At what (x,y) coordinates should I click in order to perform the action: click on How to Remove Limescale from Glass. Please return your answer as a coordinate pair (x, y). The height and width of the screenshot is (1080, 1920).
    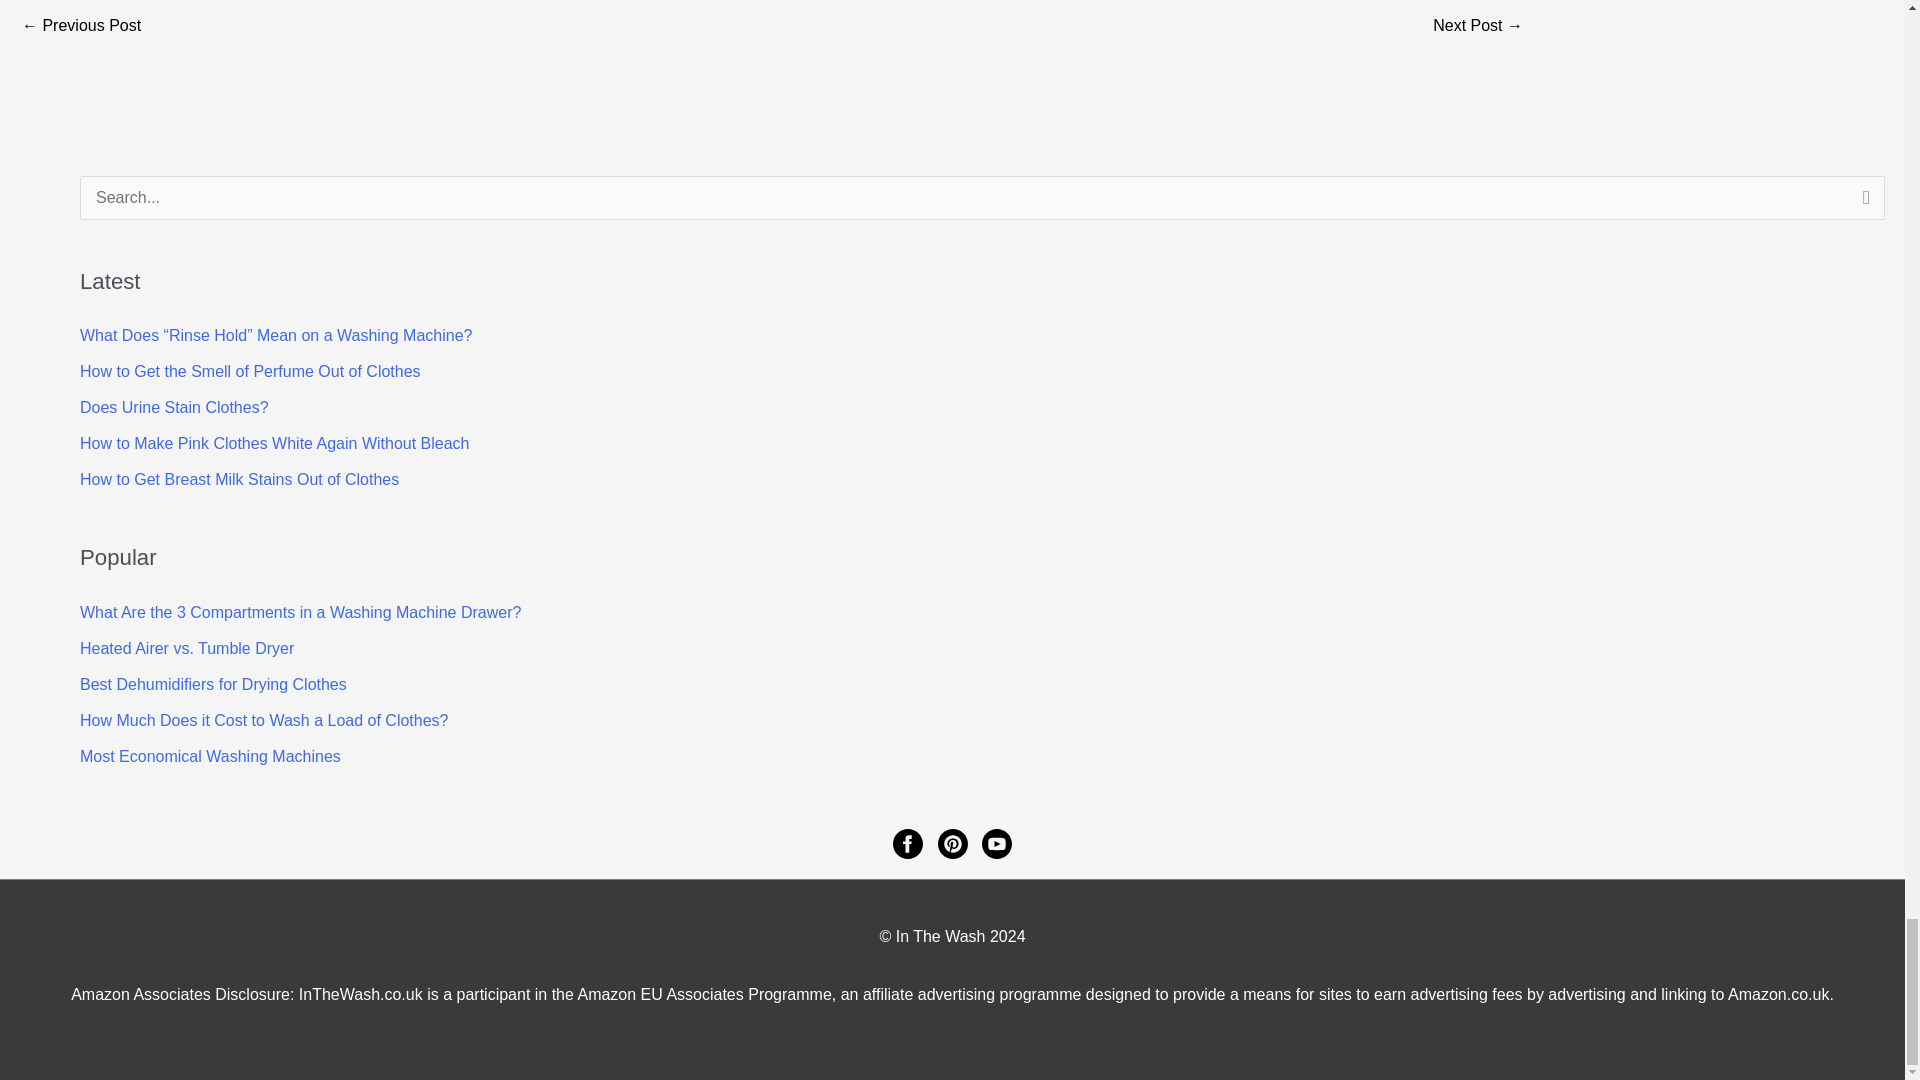
    Looking at the image, I should click on (80, 27).